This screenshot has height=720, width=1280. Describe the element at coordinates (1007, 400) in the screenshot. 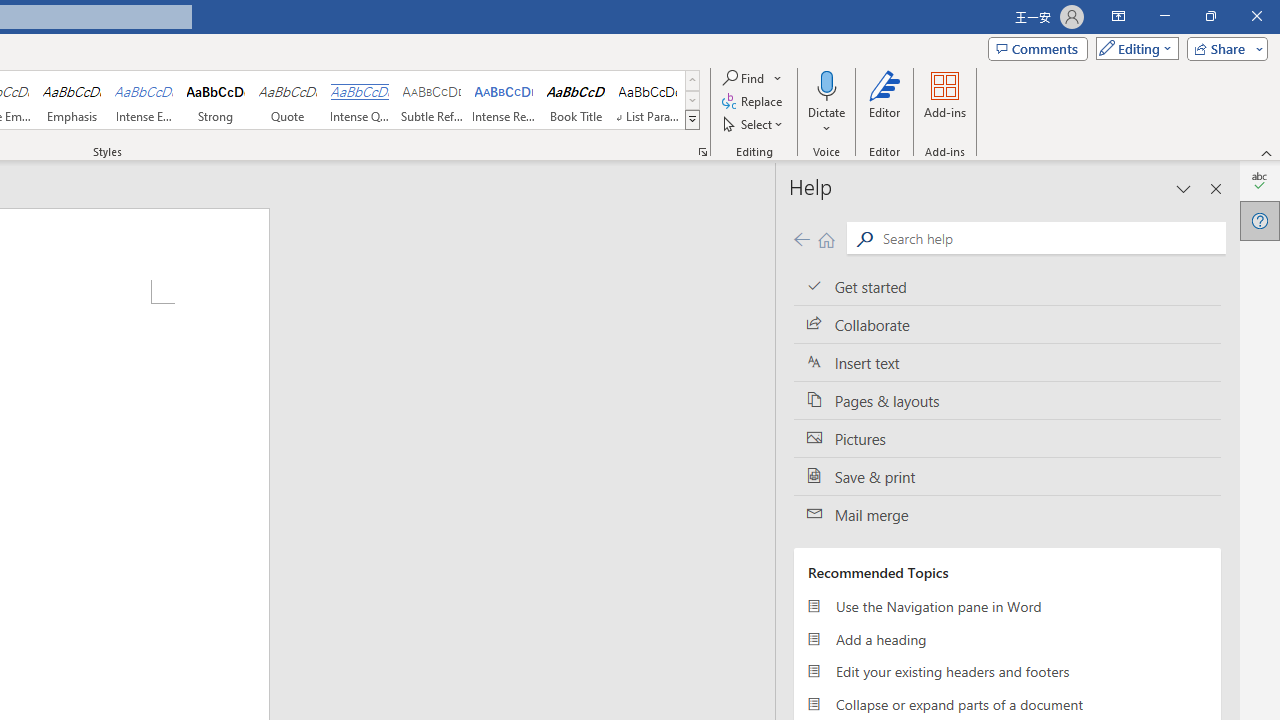

I see `Pages & layouts` at that location.